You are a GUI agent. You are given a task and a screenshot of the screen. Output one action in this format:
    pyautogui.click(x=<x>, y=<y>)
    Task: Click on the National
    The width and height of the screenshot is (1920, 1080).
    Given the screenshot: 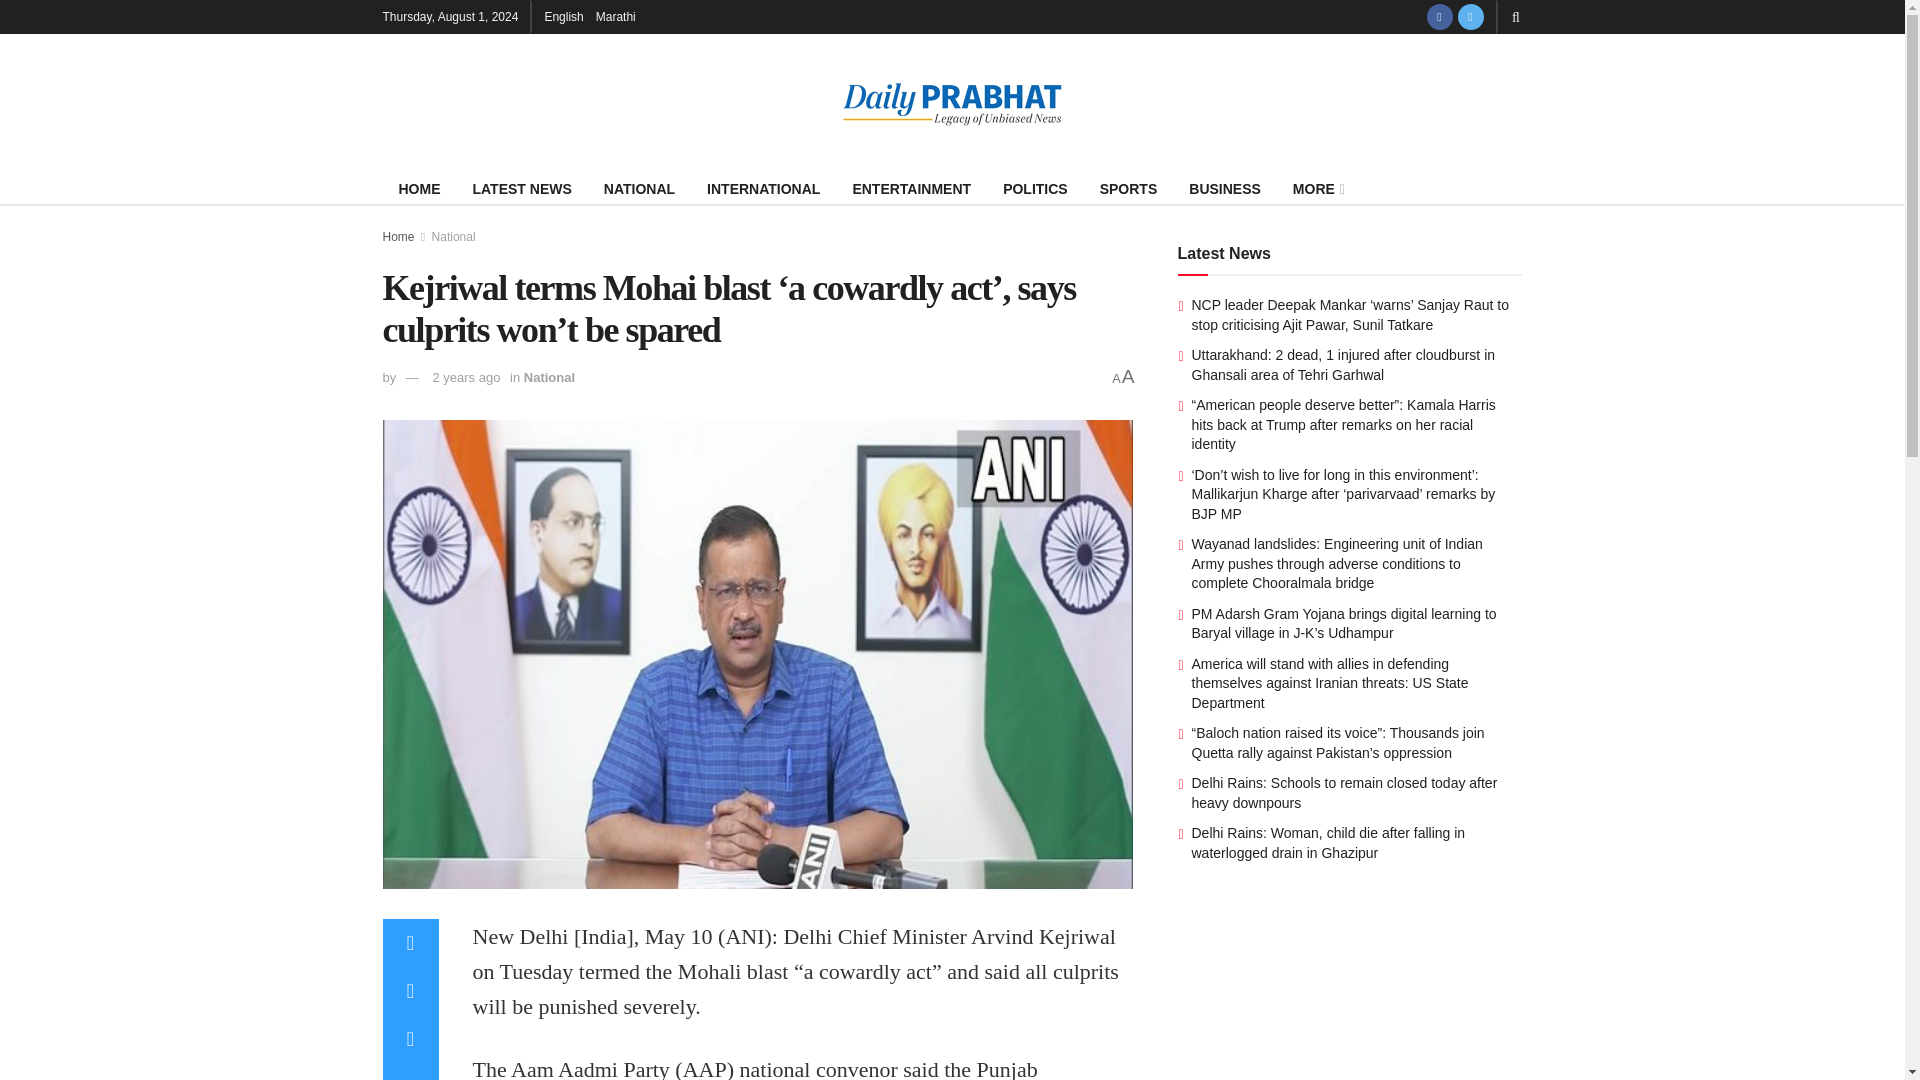 What is the action you would take?
    pyautogui.click(x=549, y=377)
    